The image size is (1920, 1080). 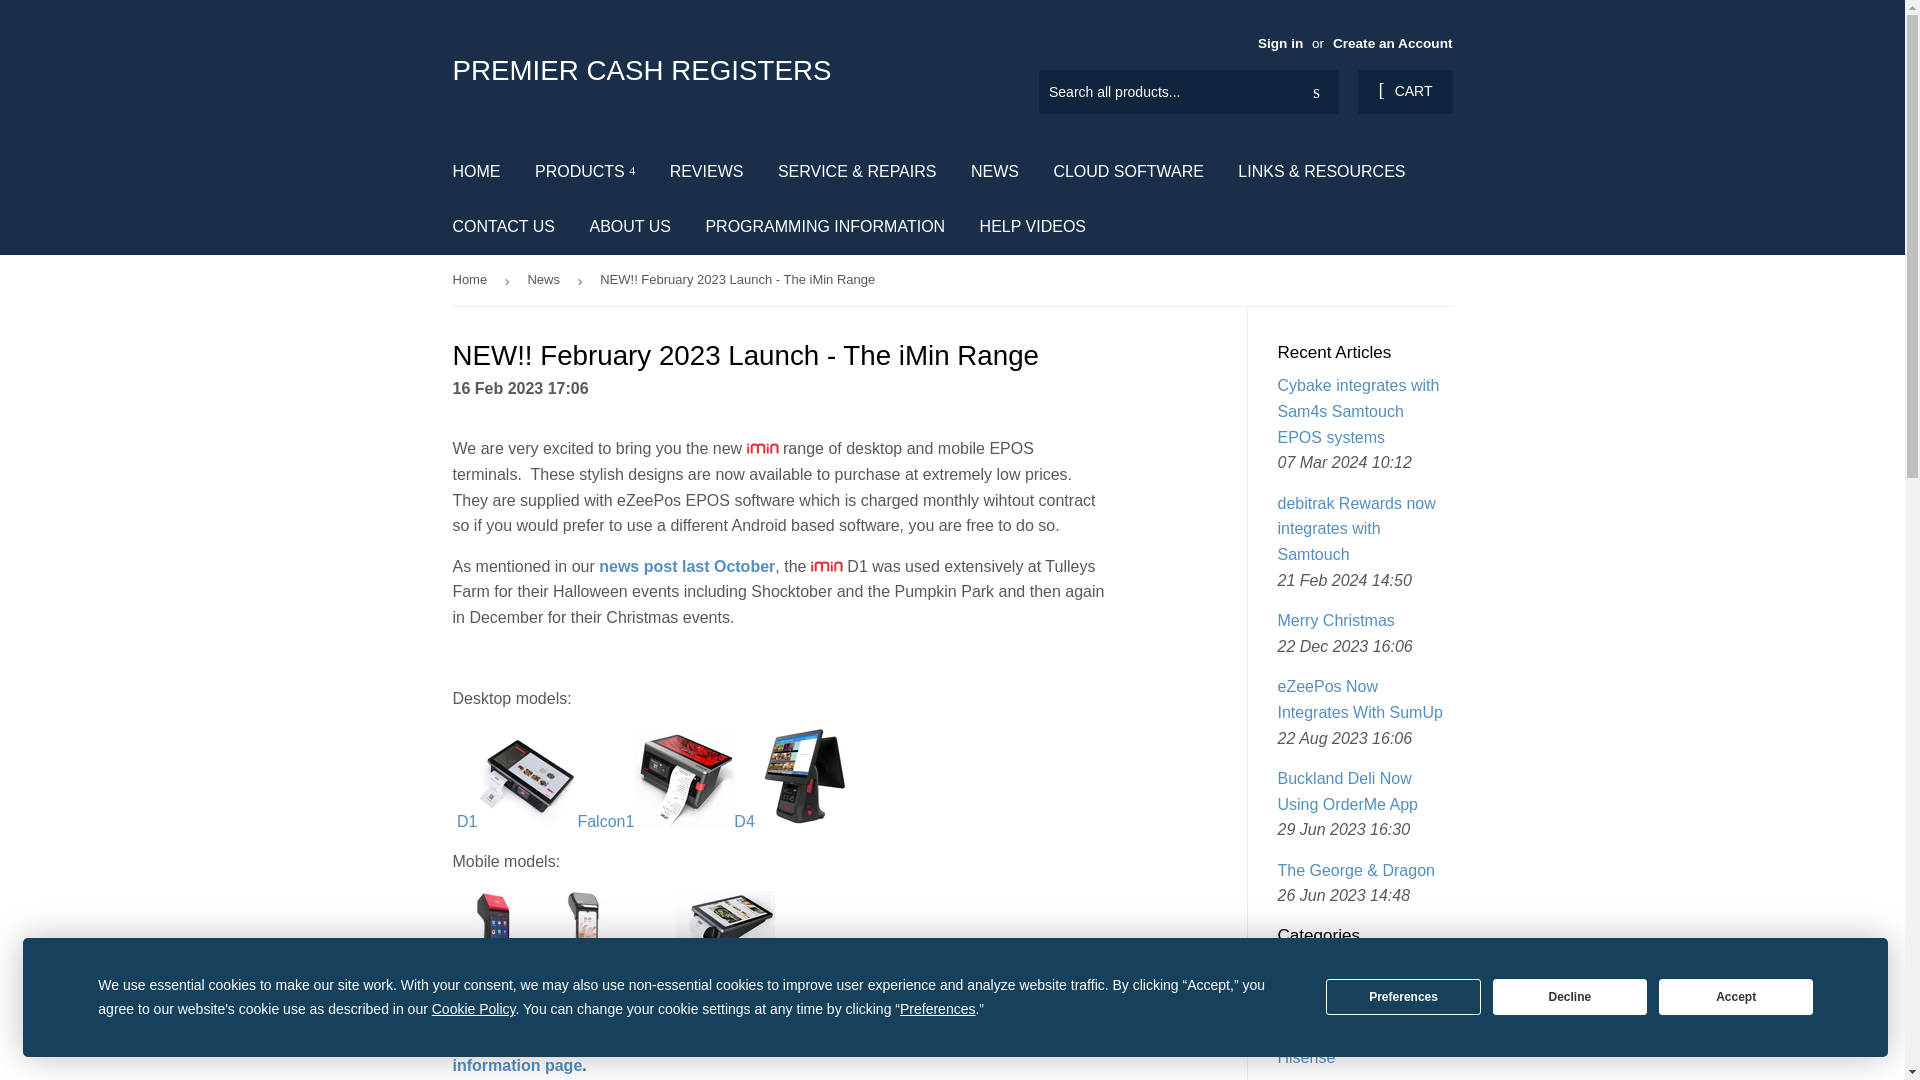 I want to click on Premier Cash Registers News - Tulleys Farm use iMin D1, so click(x=687, y=566).